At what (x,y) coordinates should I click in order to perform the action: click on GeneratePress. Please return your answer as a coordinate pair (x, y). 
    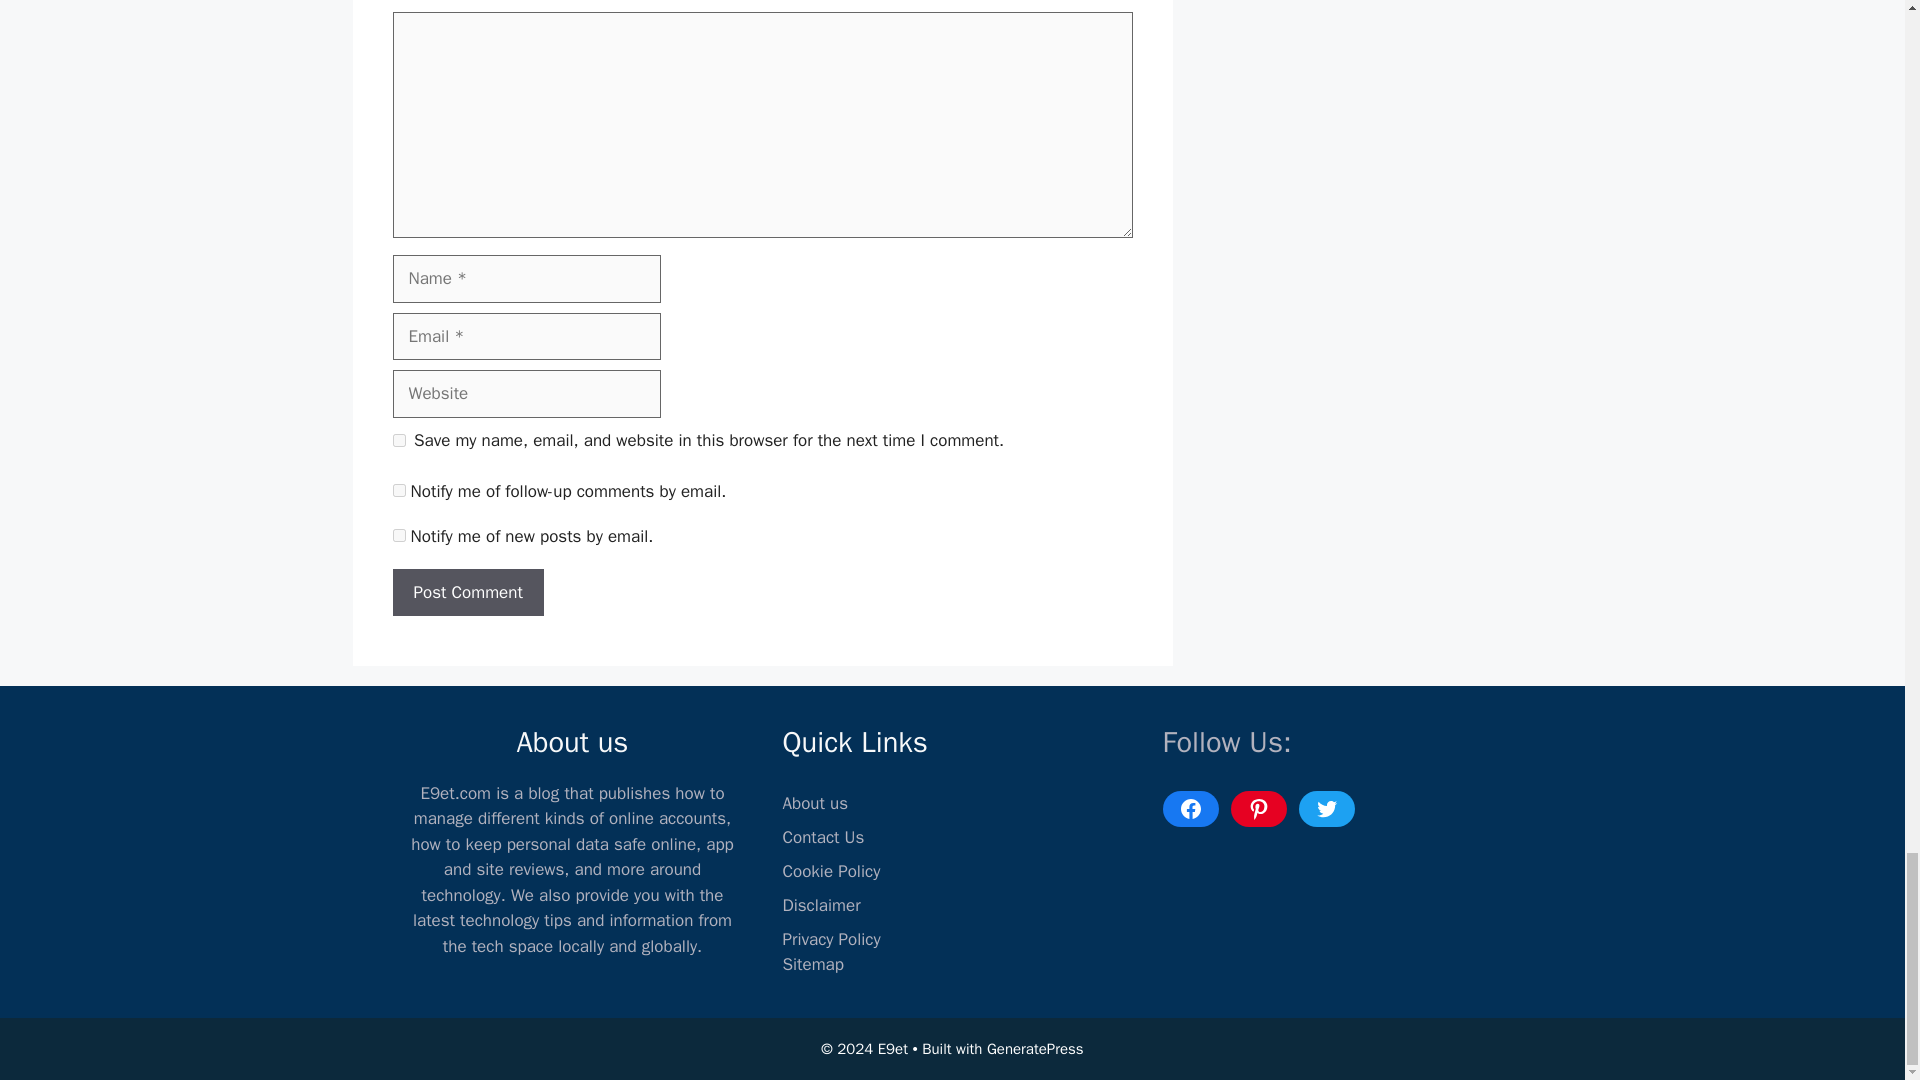
    Looking at the image, I should click on (1035, 1049).